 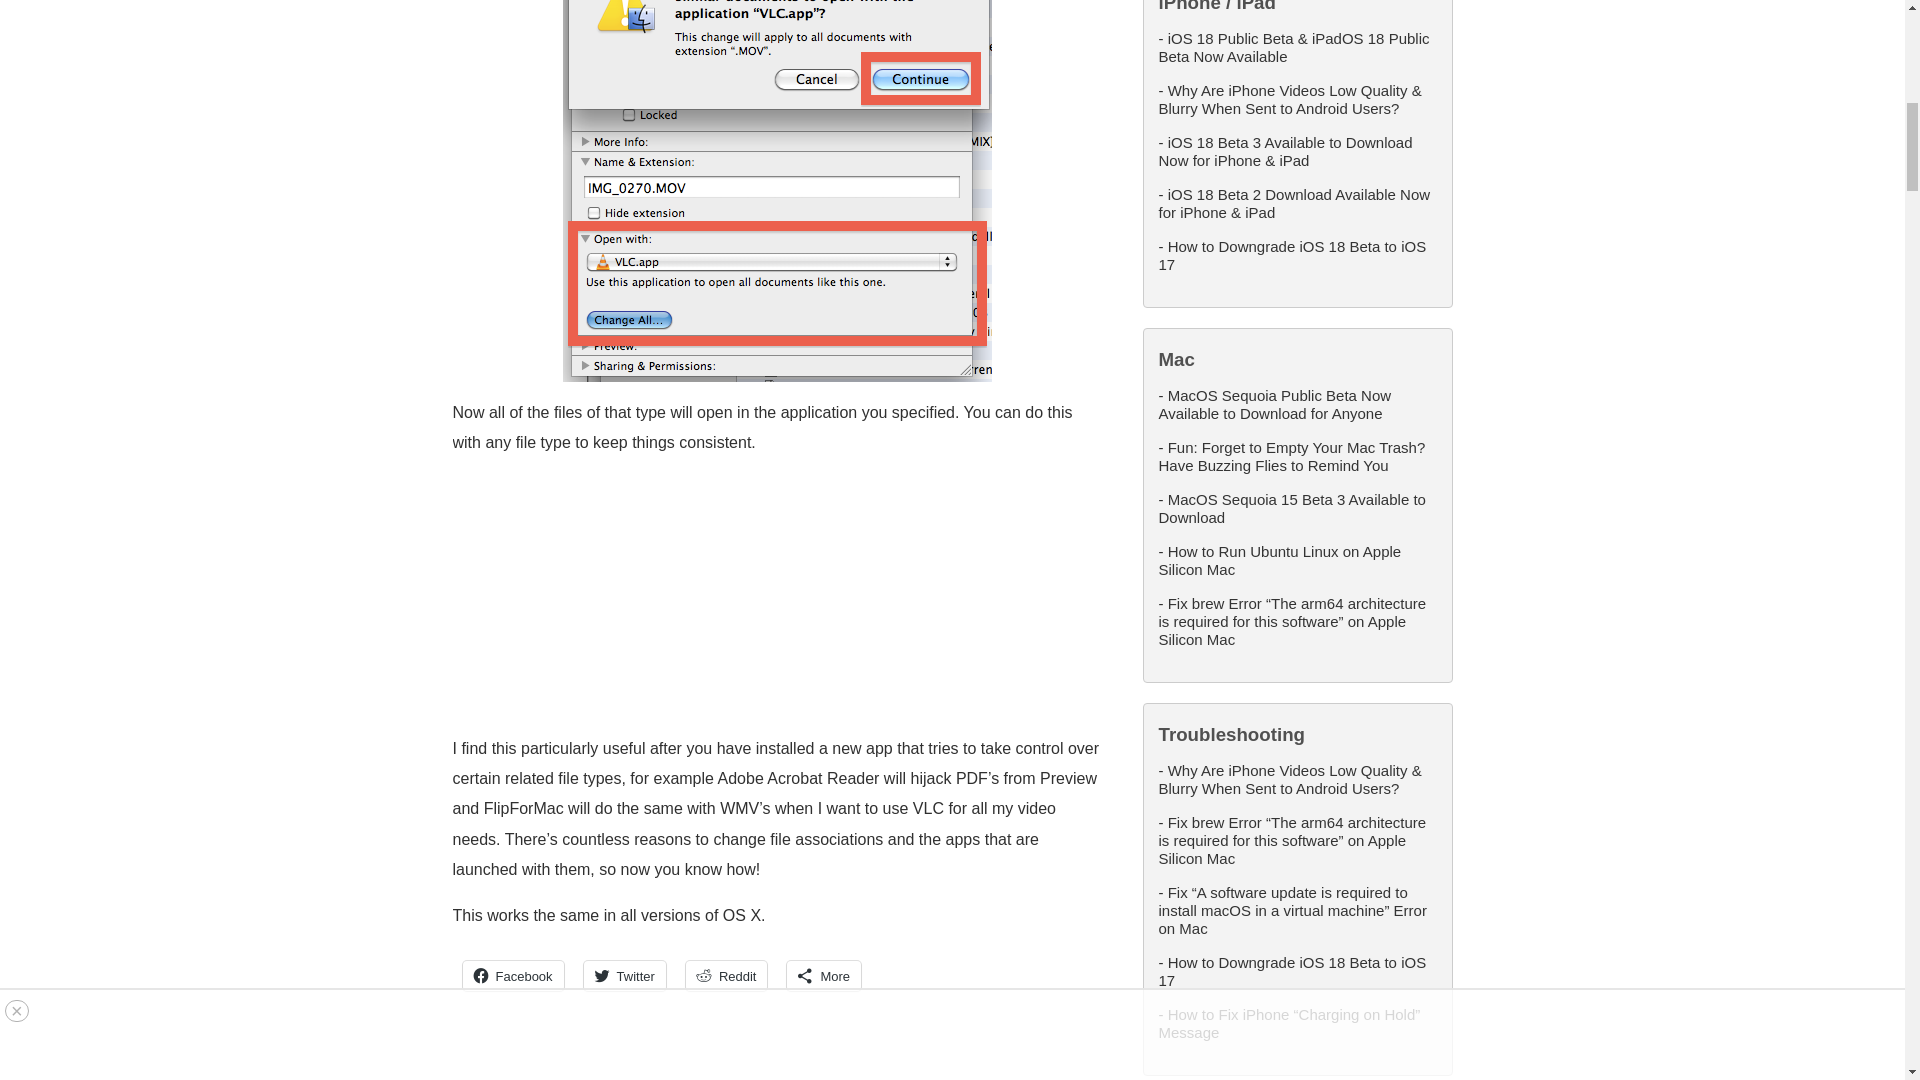 What do you see at coordinates (726, 976) in the screenshot?
I see `Reddit` at bounding box center [726, 976].